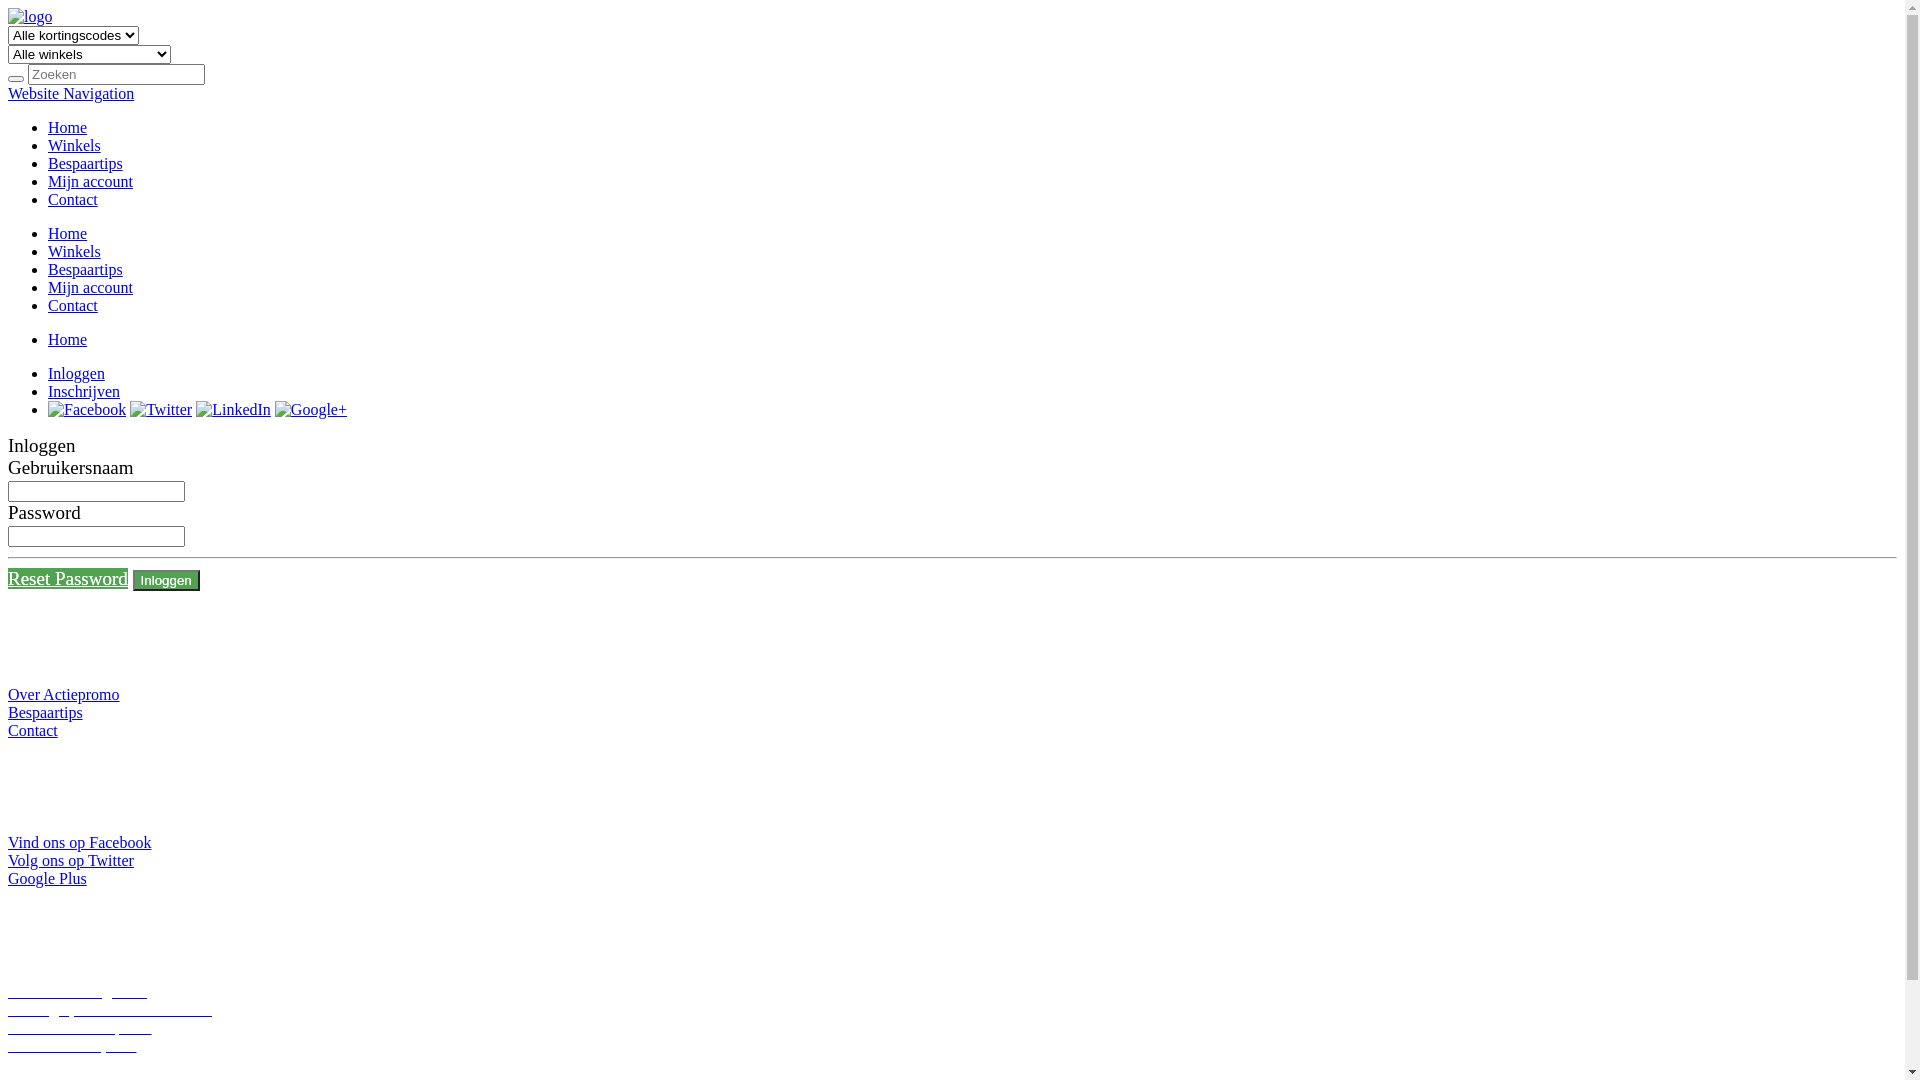  Describe the element at coordinates (110, 1009) in the screenshot. I see `Korting op Neckermann Reizen` at that location.